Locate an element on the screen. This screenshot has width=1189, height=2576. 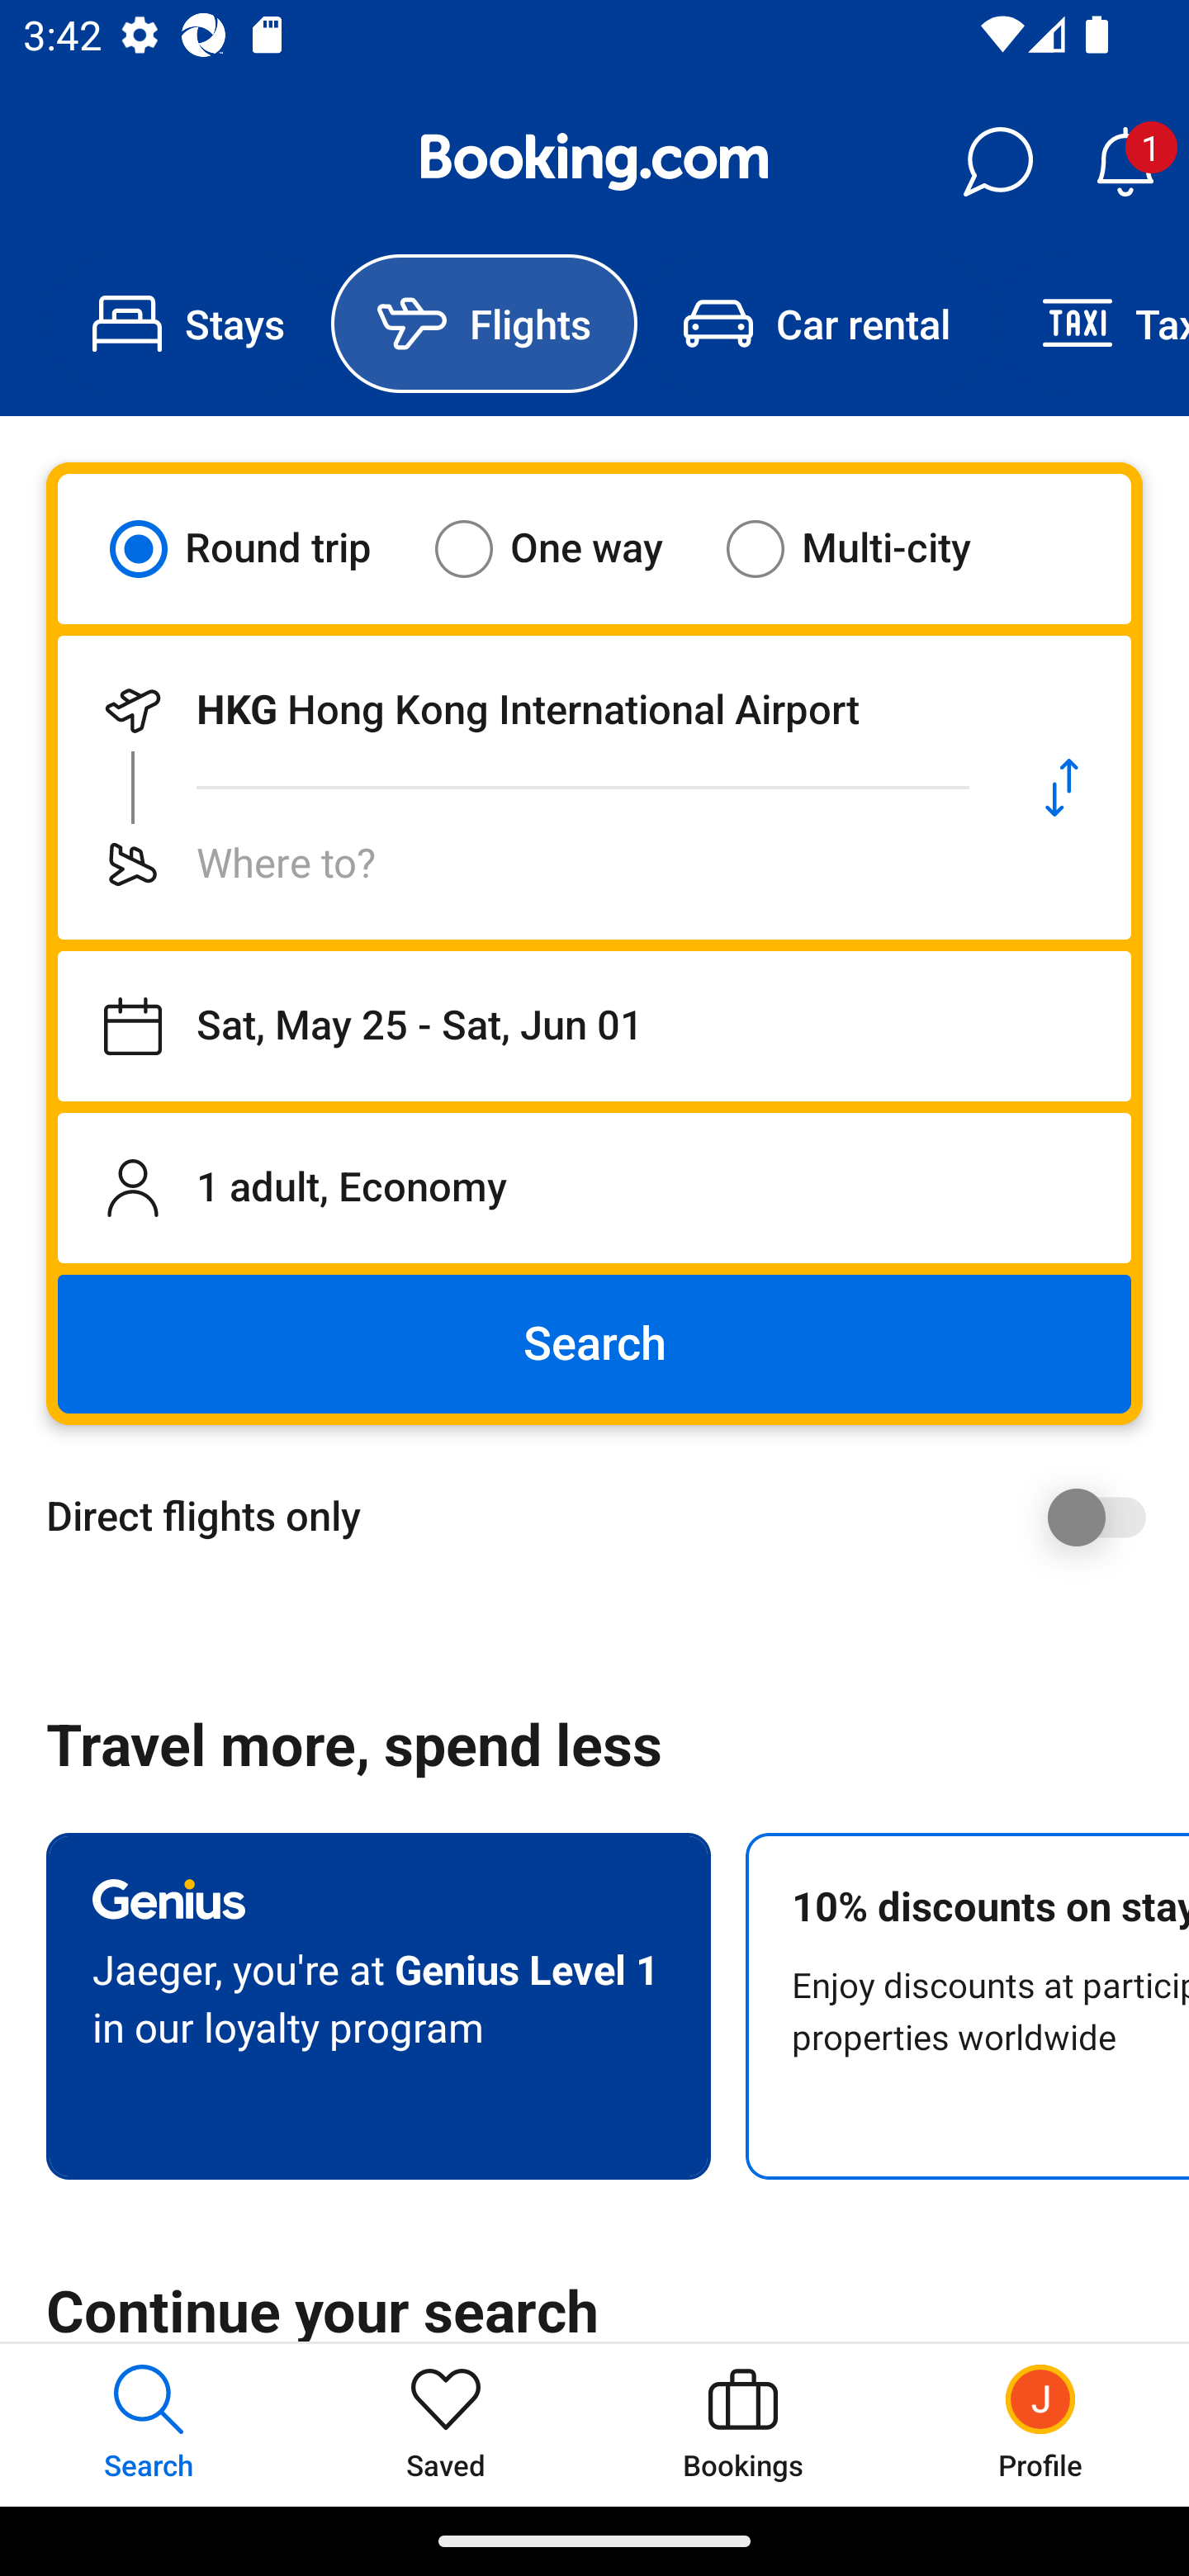
Flying to  is located at coordinates (525, 864).